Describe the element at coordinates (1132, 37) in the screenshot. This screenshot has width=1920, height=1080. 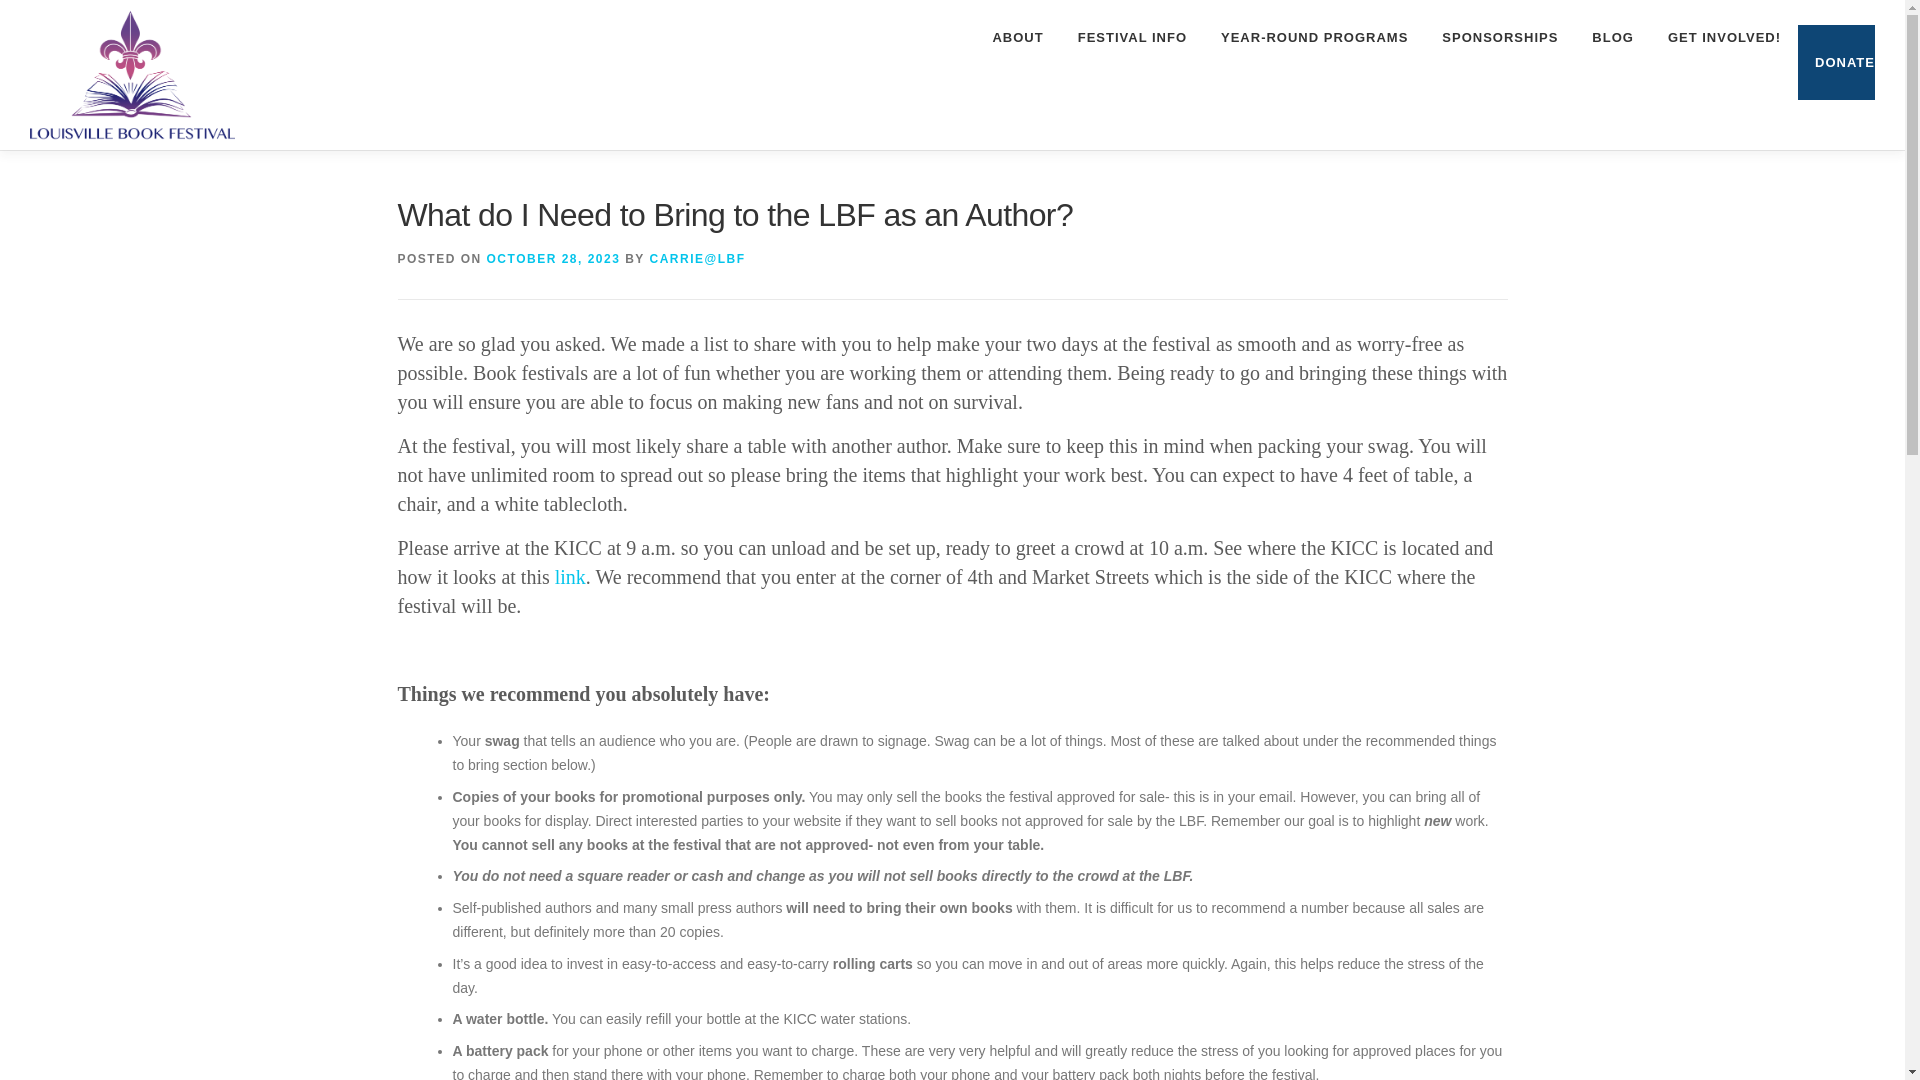
I see `FESTIVAL INFO` at that location.